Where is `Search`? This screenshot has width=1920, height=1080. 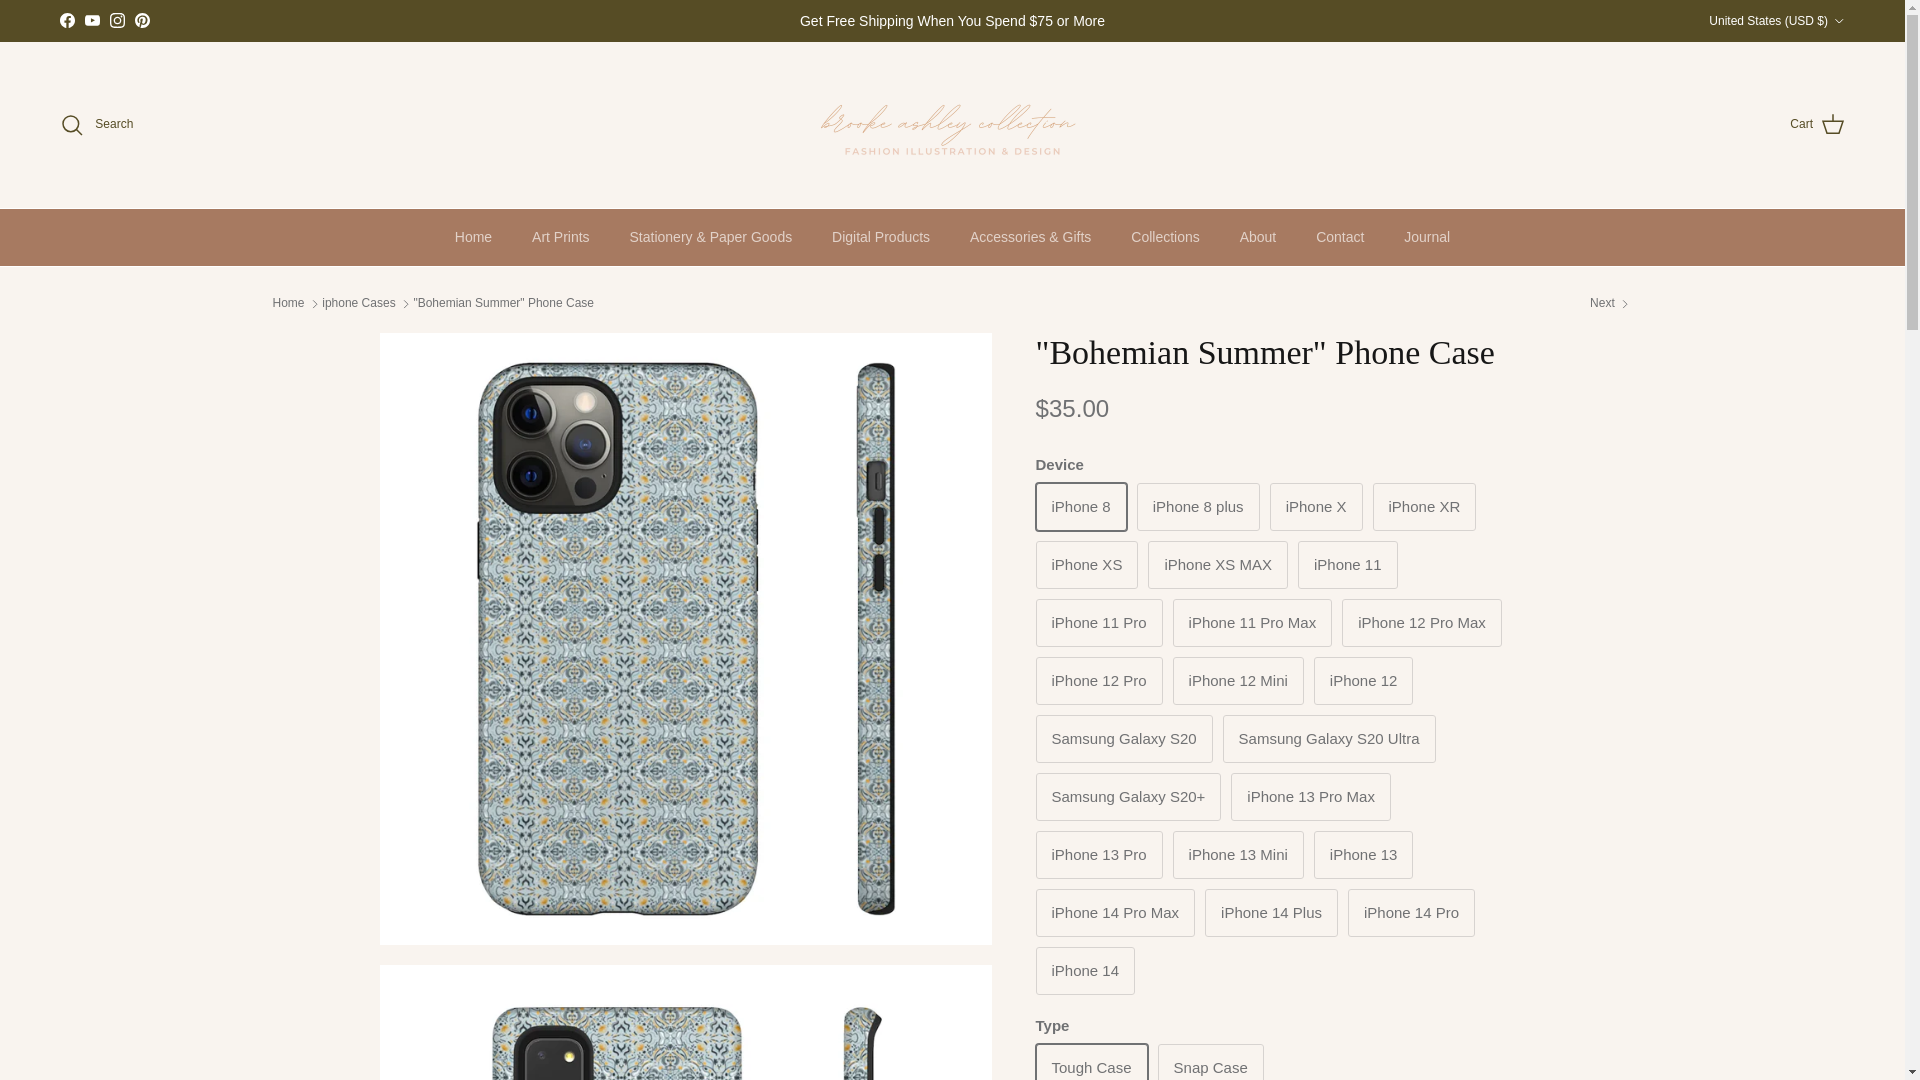 Search is located at coordinates (96, 125).